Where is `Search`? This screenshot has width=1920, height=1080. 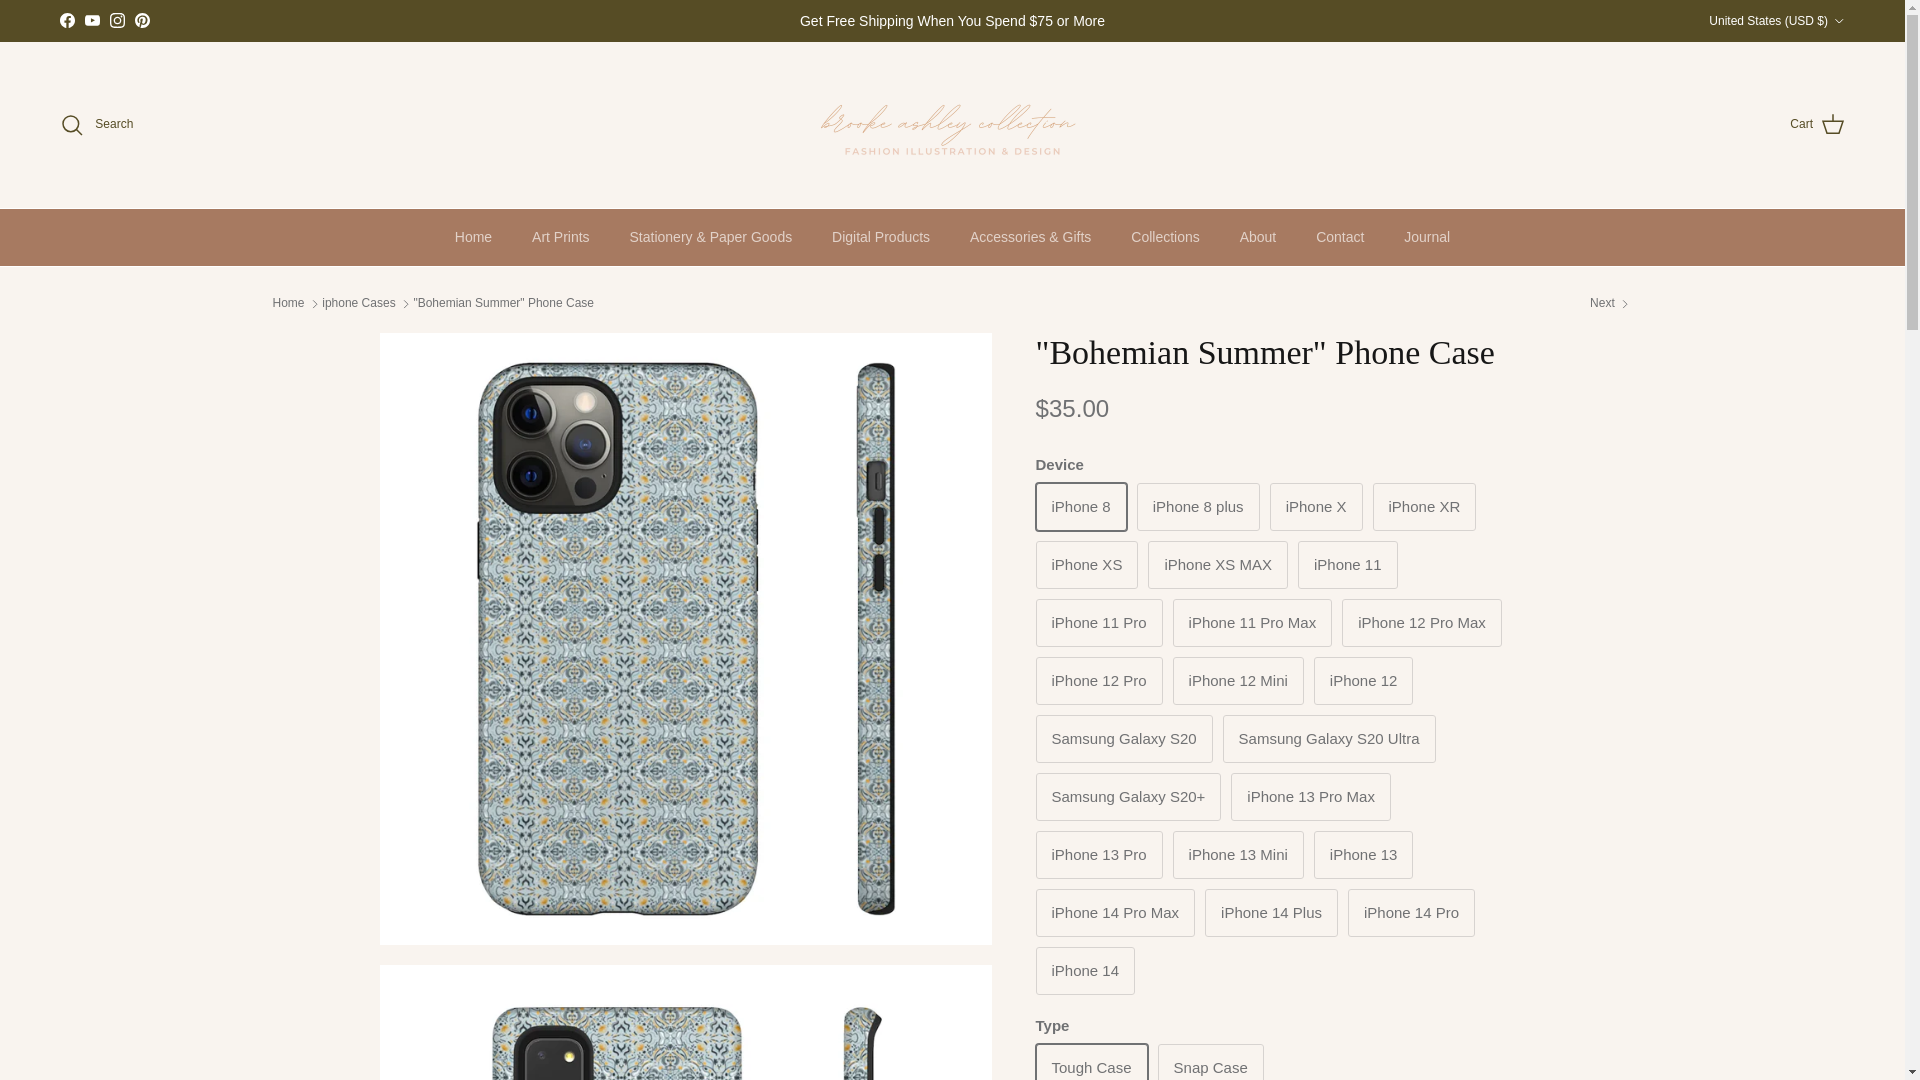 Search is located at coordinates (96, 125).